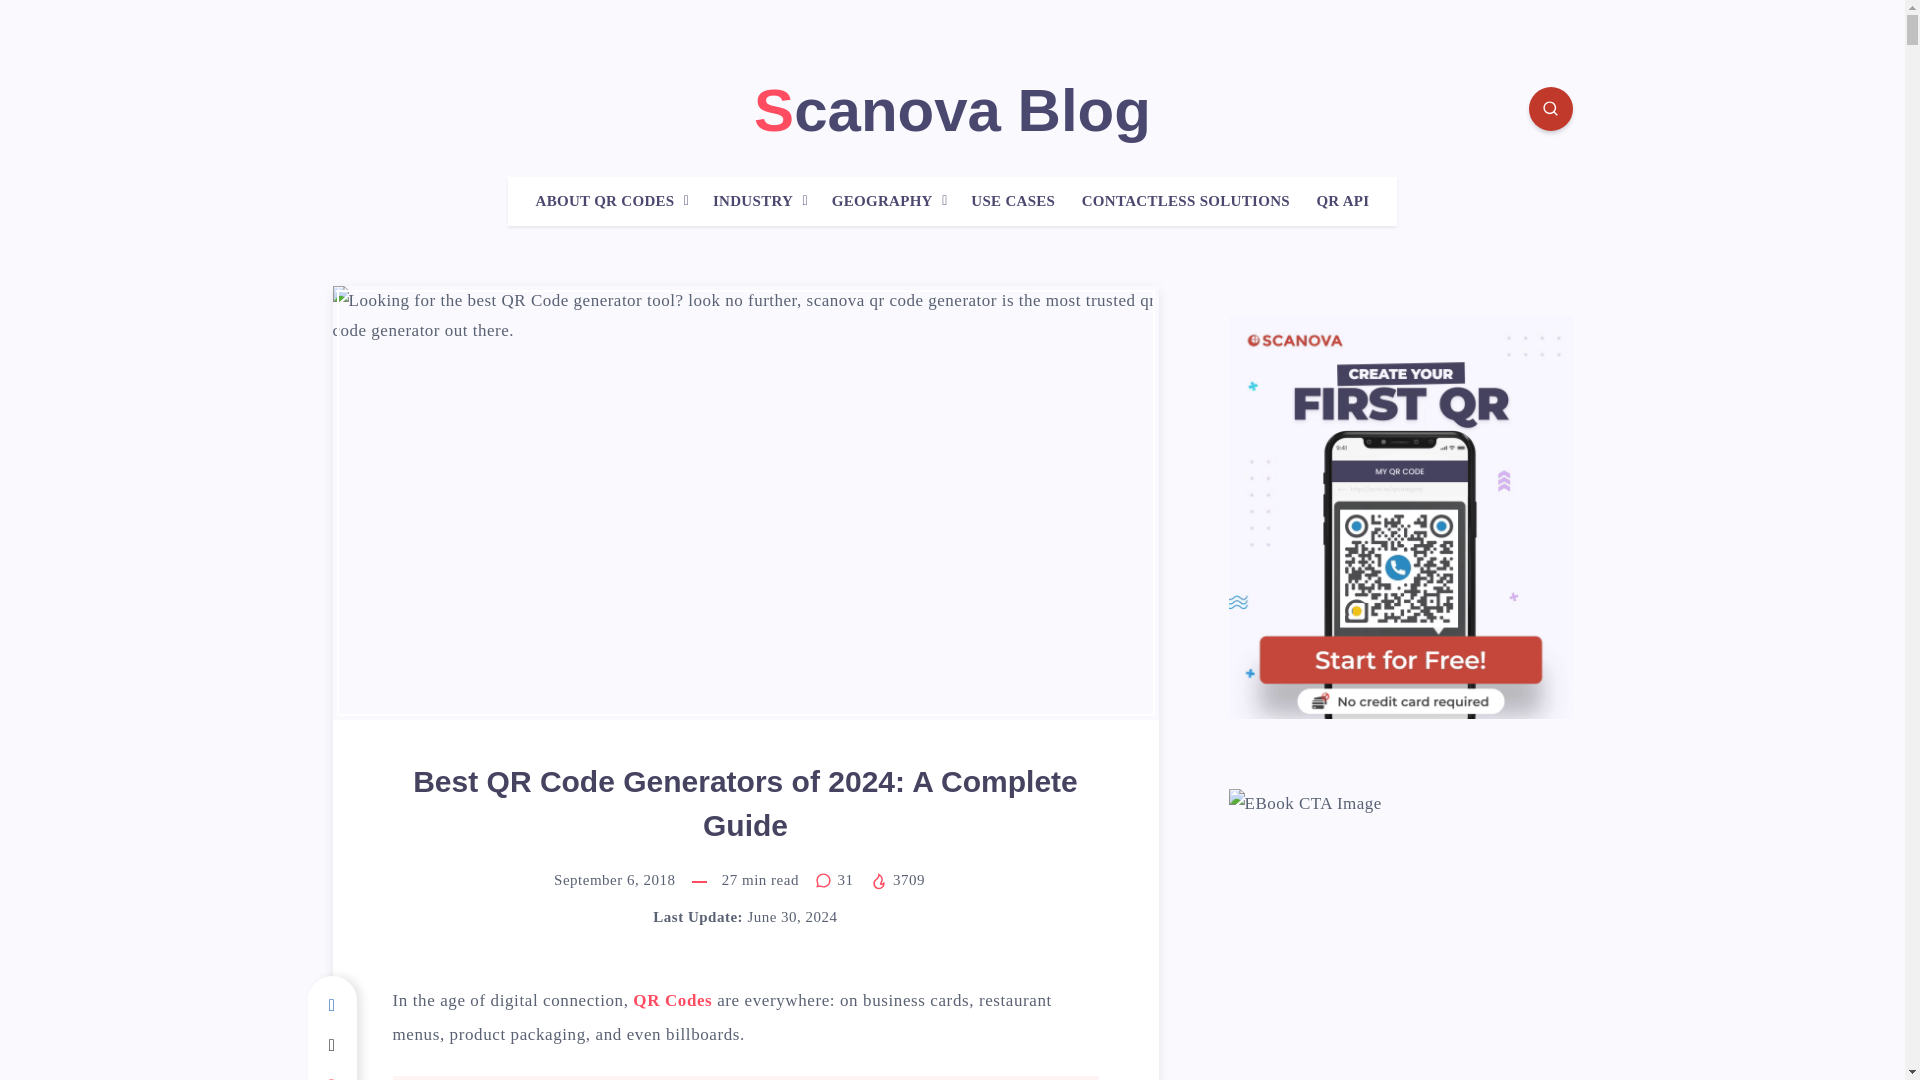 This screenshot has height=1080, width=1920. What do you see at coordinates (752, 201) in the screenshot?
I see `INDUSTRY` at bounding box center [752, 201].